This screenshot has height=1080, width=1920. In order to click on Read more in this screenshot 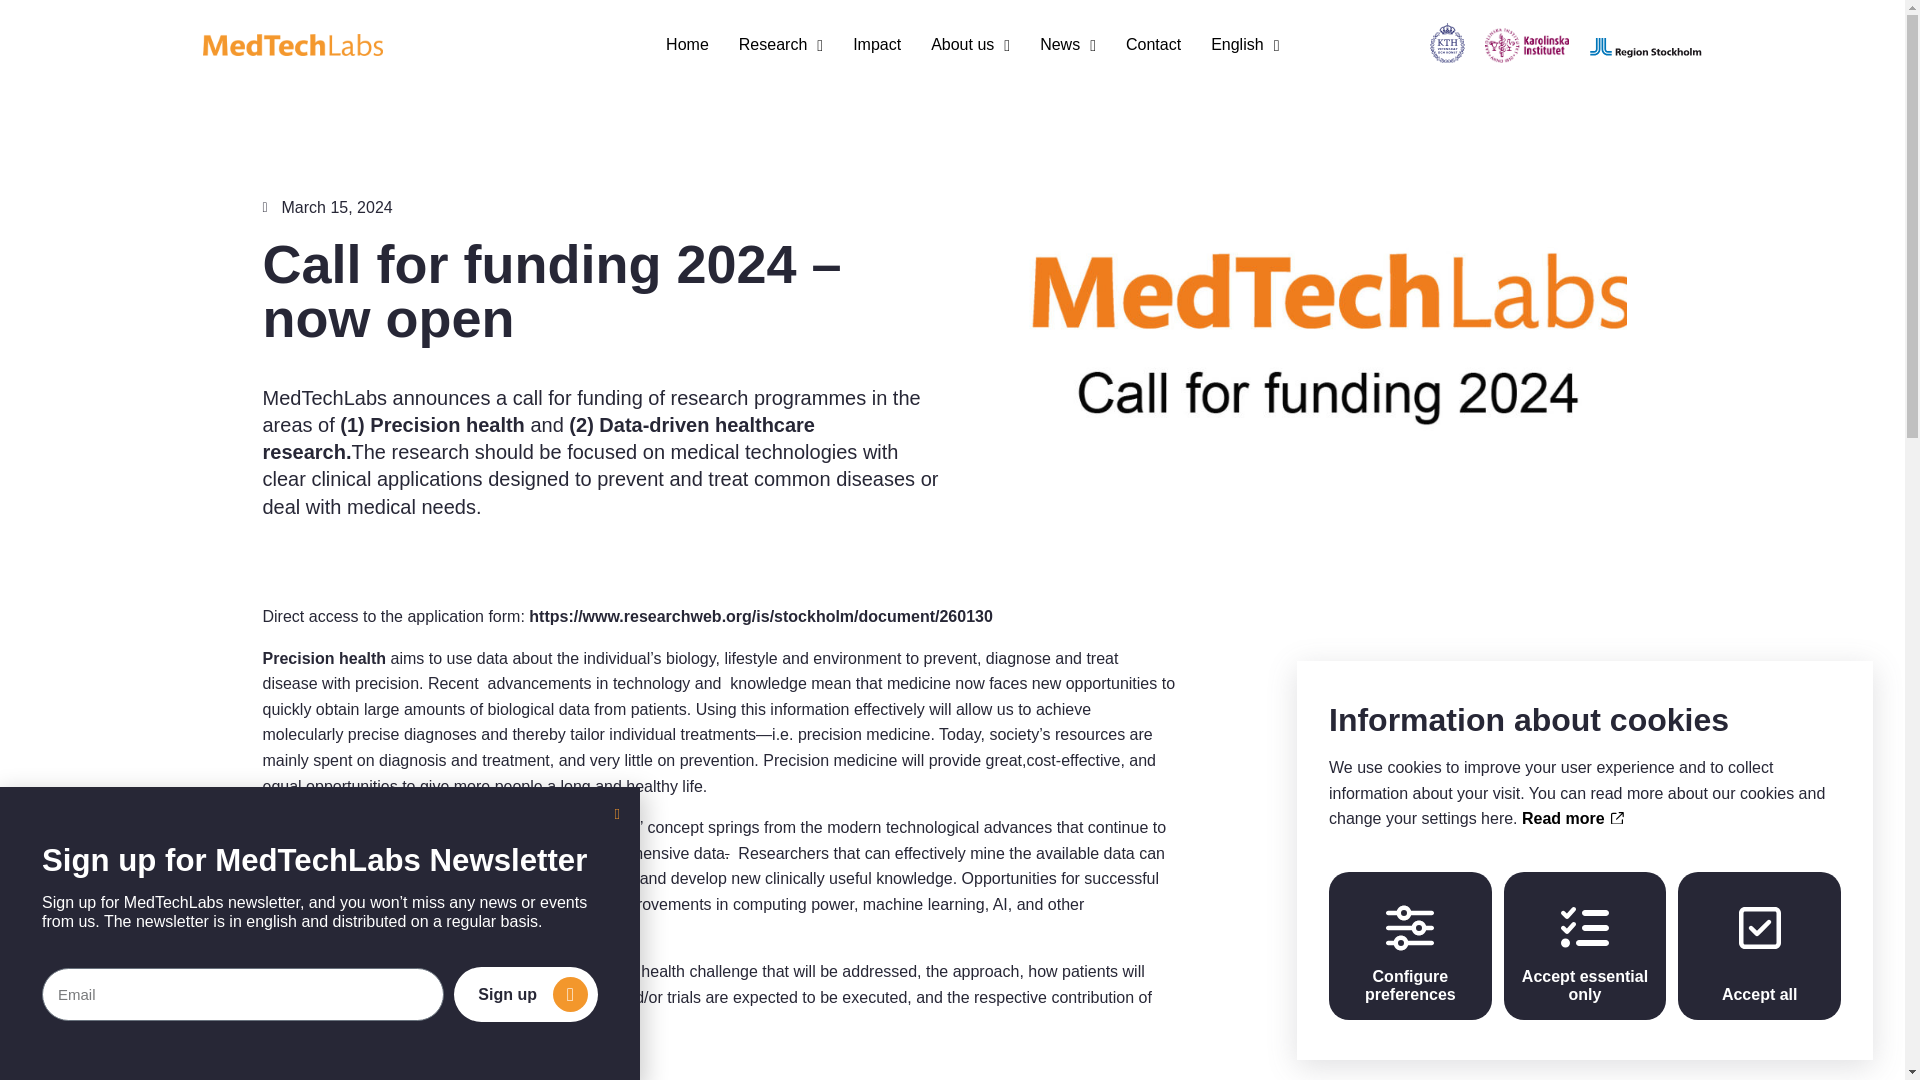, I will do `click(1573, 818)`.